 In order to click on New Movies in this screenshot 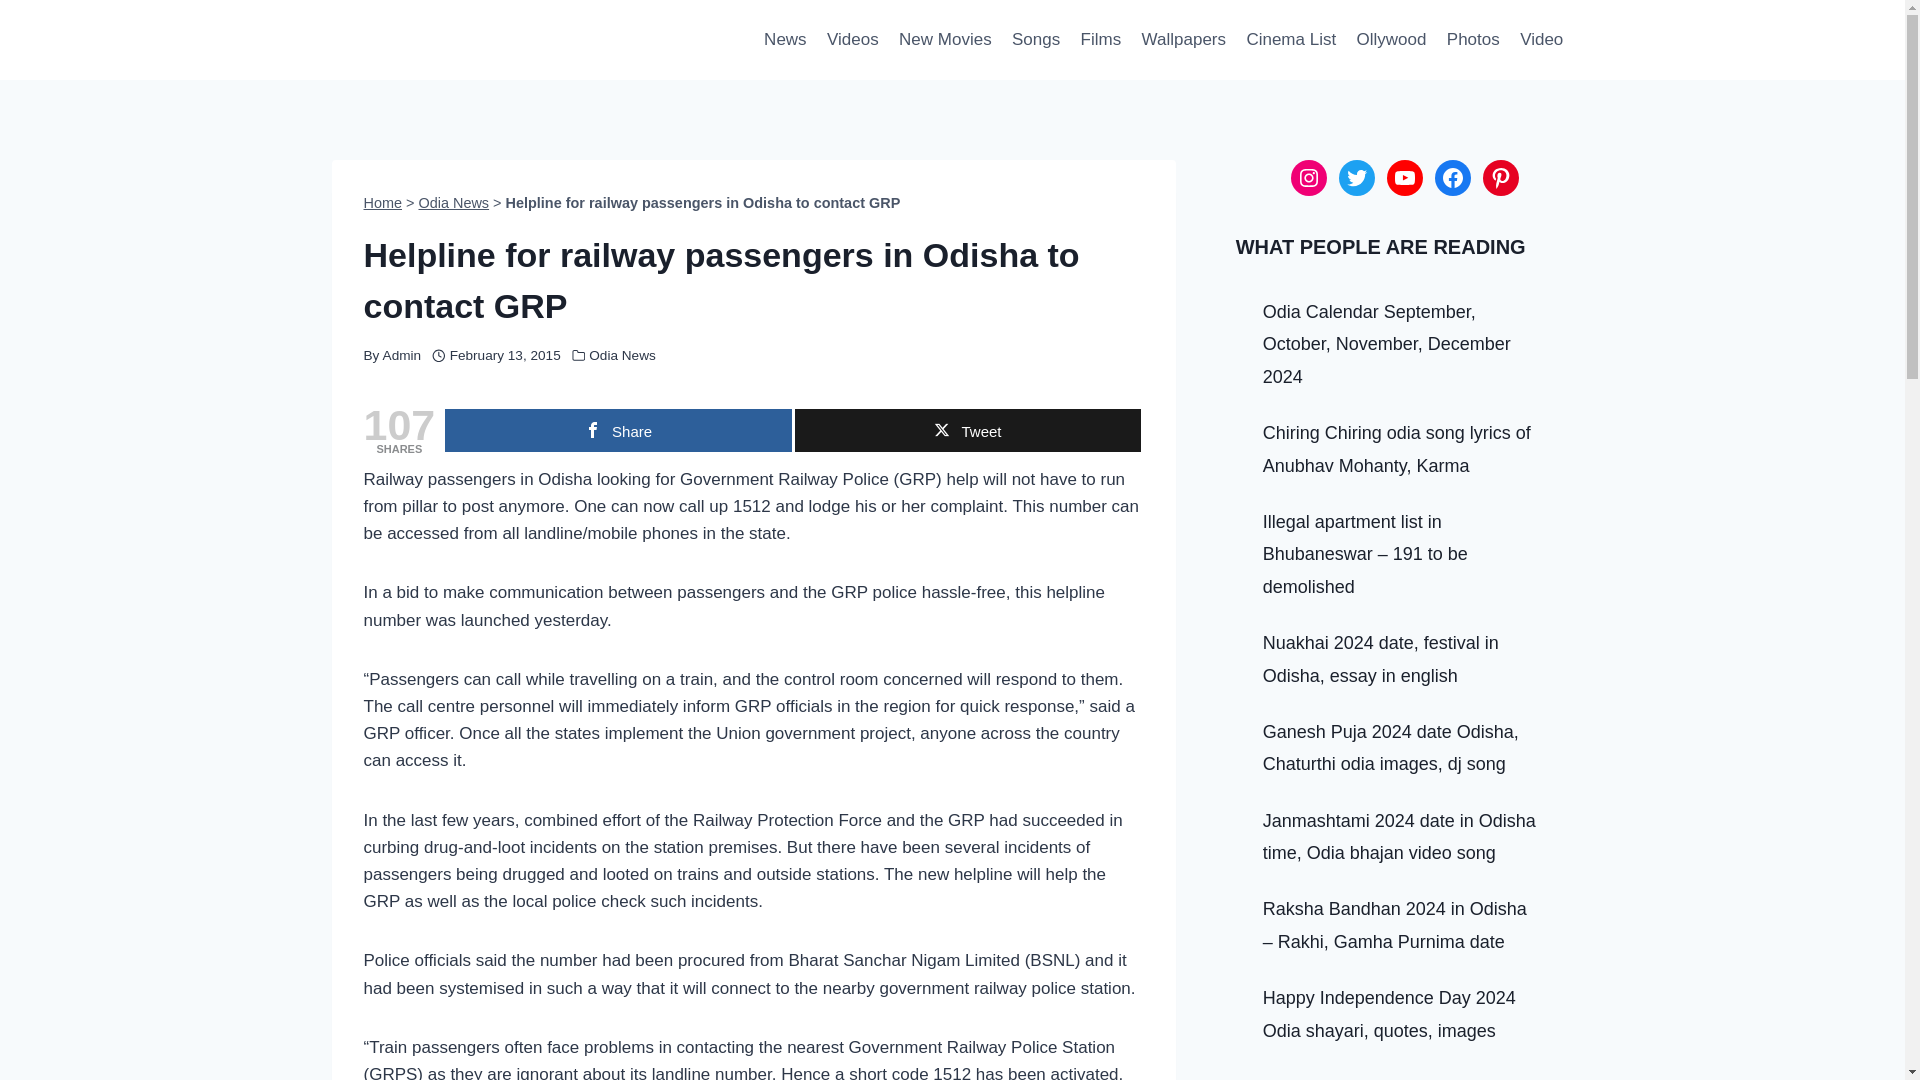, I will do `click(945, 40)`.